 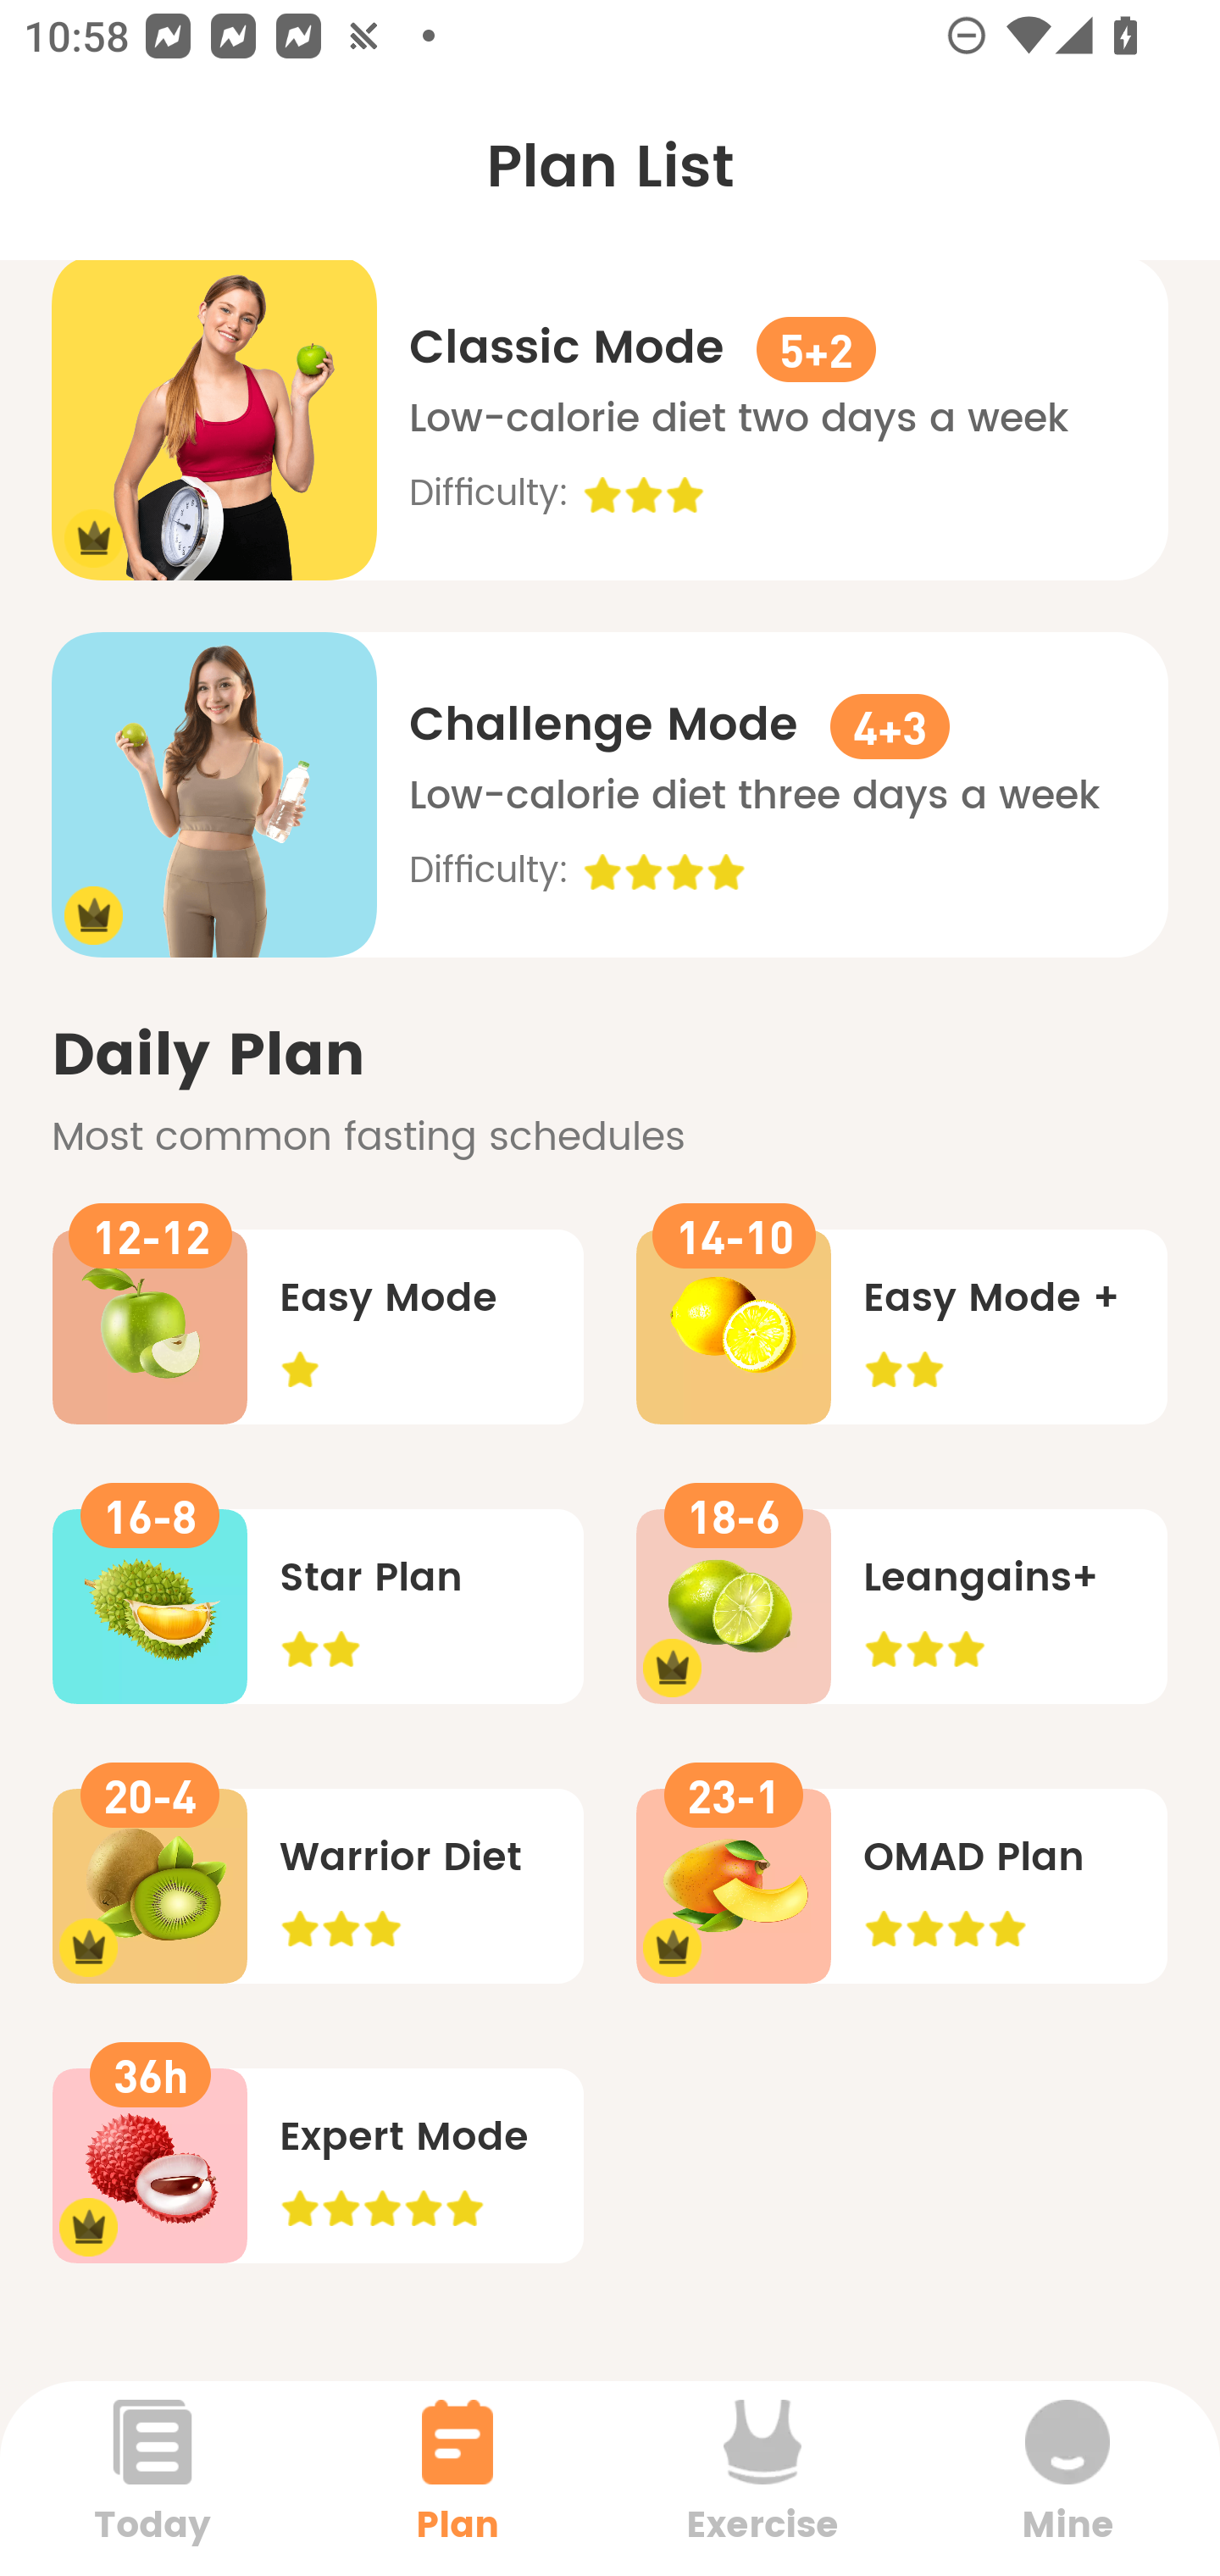 What do you see at coordinates (152, 2478) in the screenshot?
I see `Today` at bounding box center [152, 2478].